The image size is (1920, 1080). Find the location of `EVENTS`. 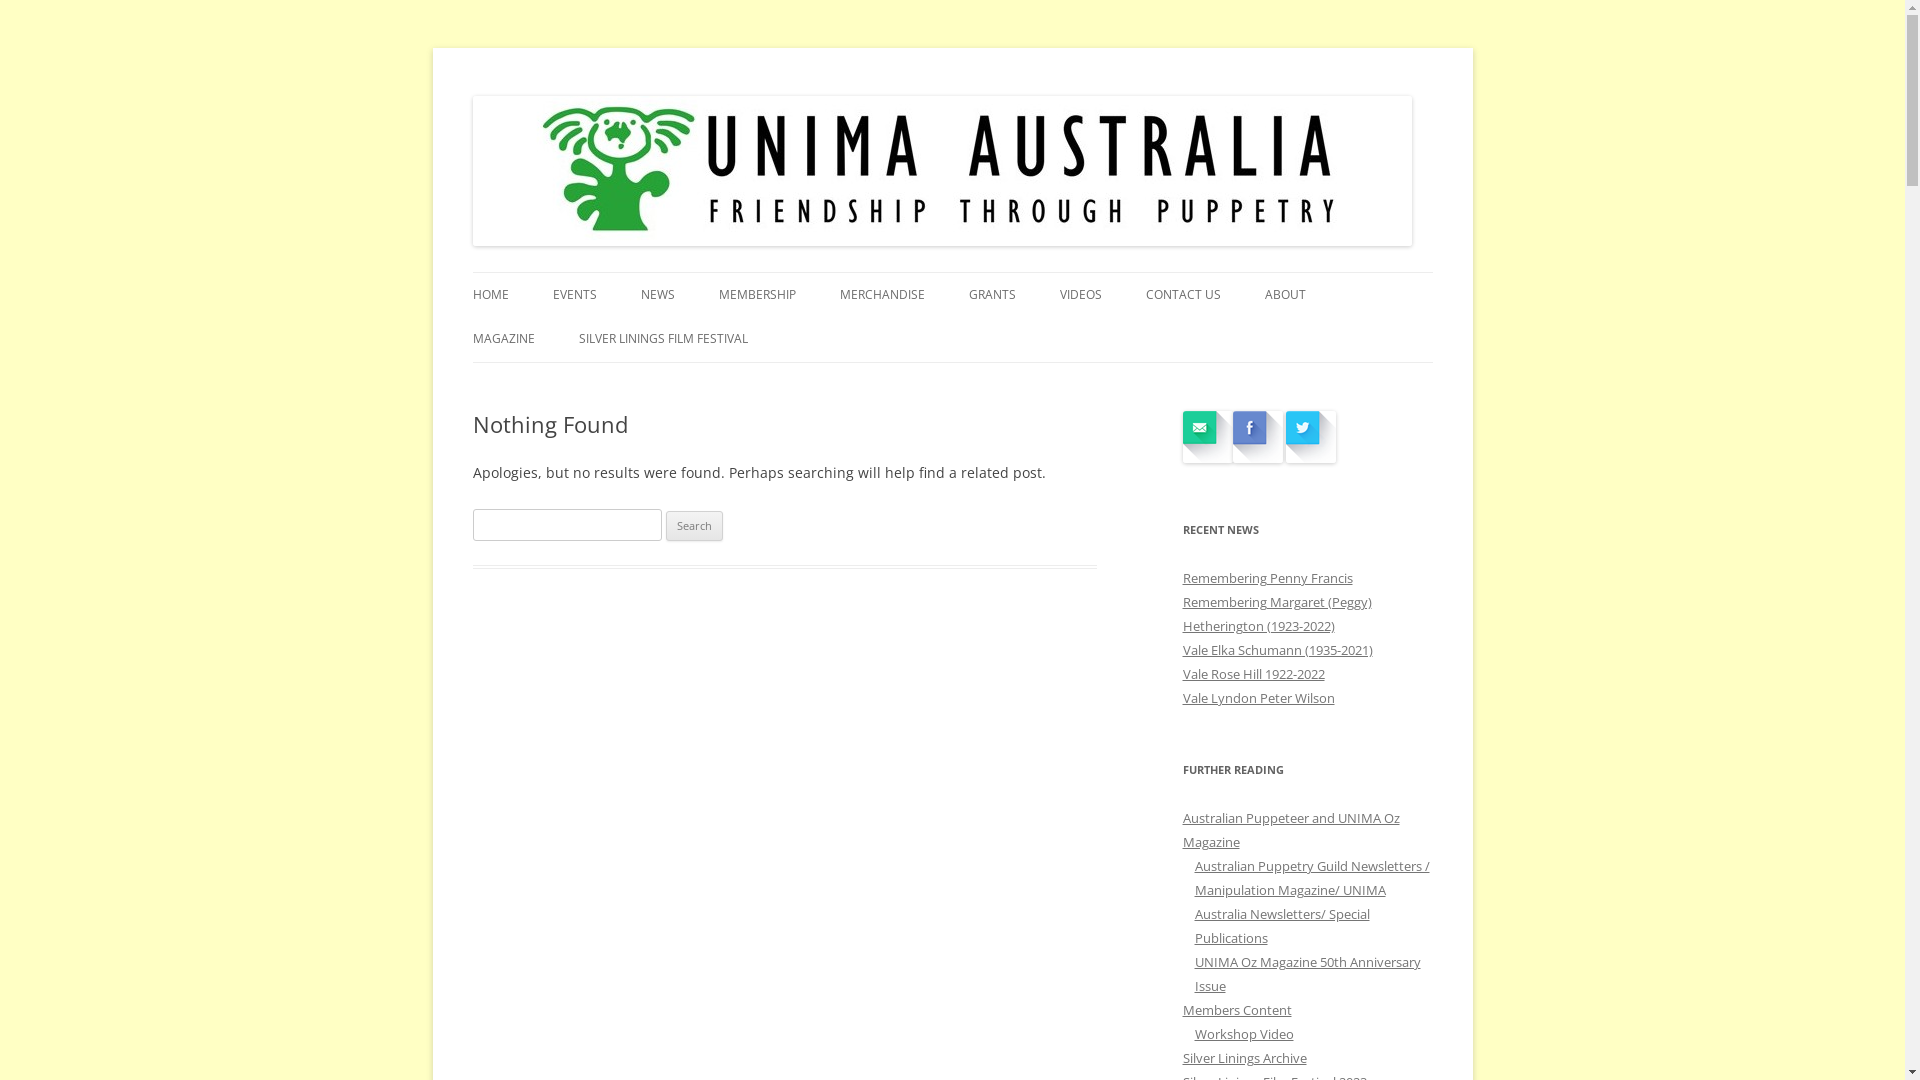

EVENTS is located at coordinates (574, 295).